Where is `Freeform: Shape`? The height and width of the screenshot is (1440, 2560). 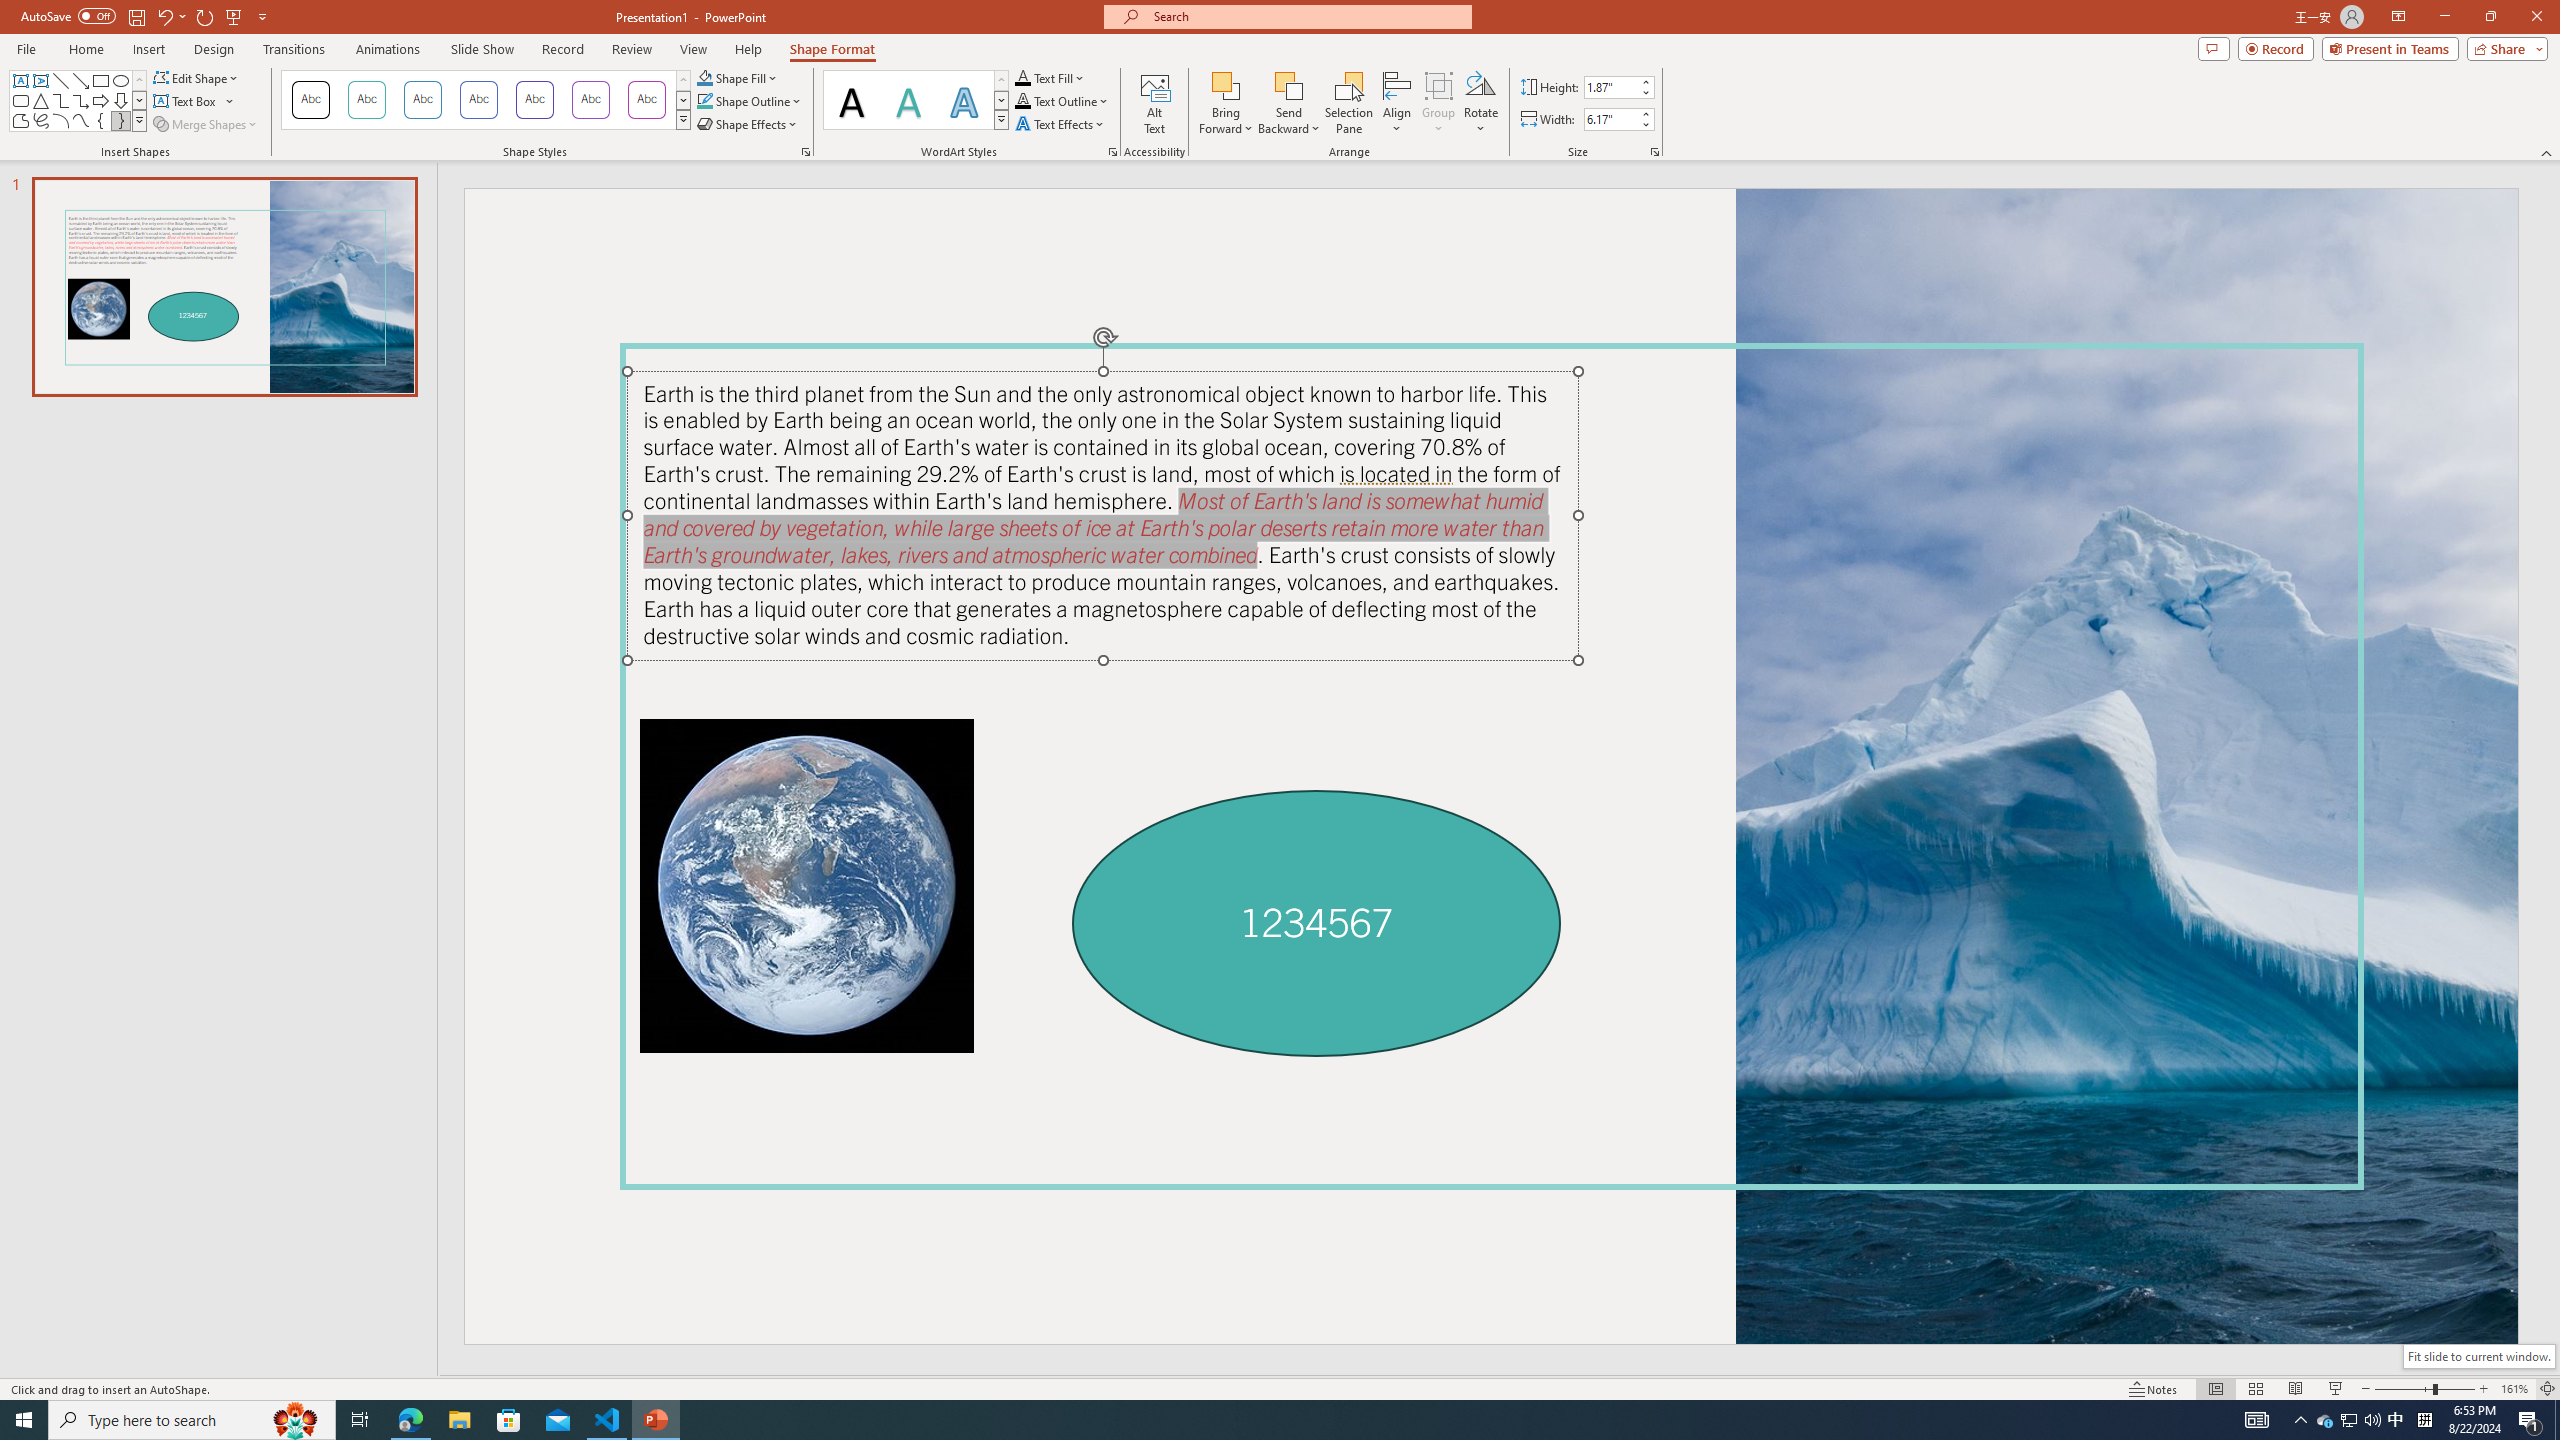
Freeform: Shape is located at coordinates (20, 120).